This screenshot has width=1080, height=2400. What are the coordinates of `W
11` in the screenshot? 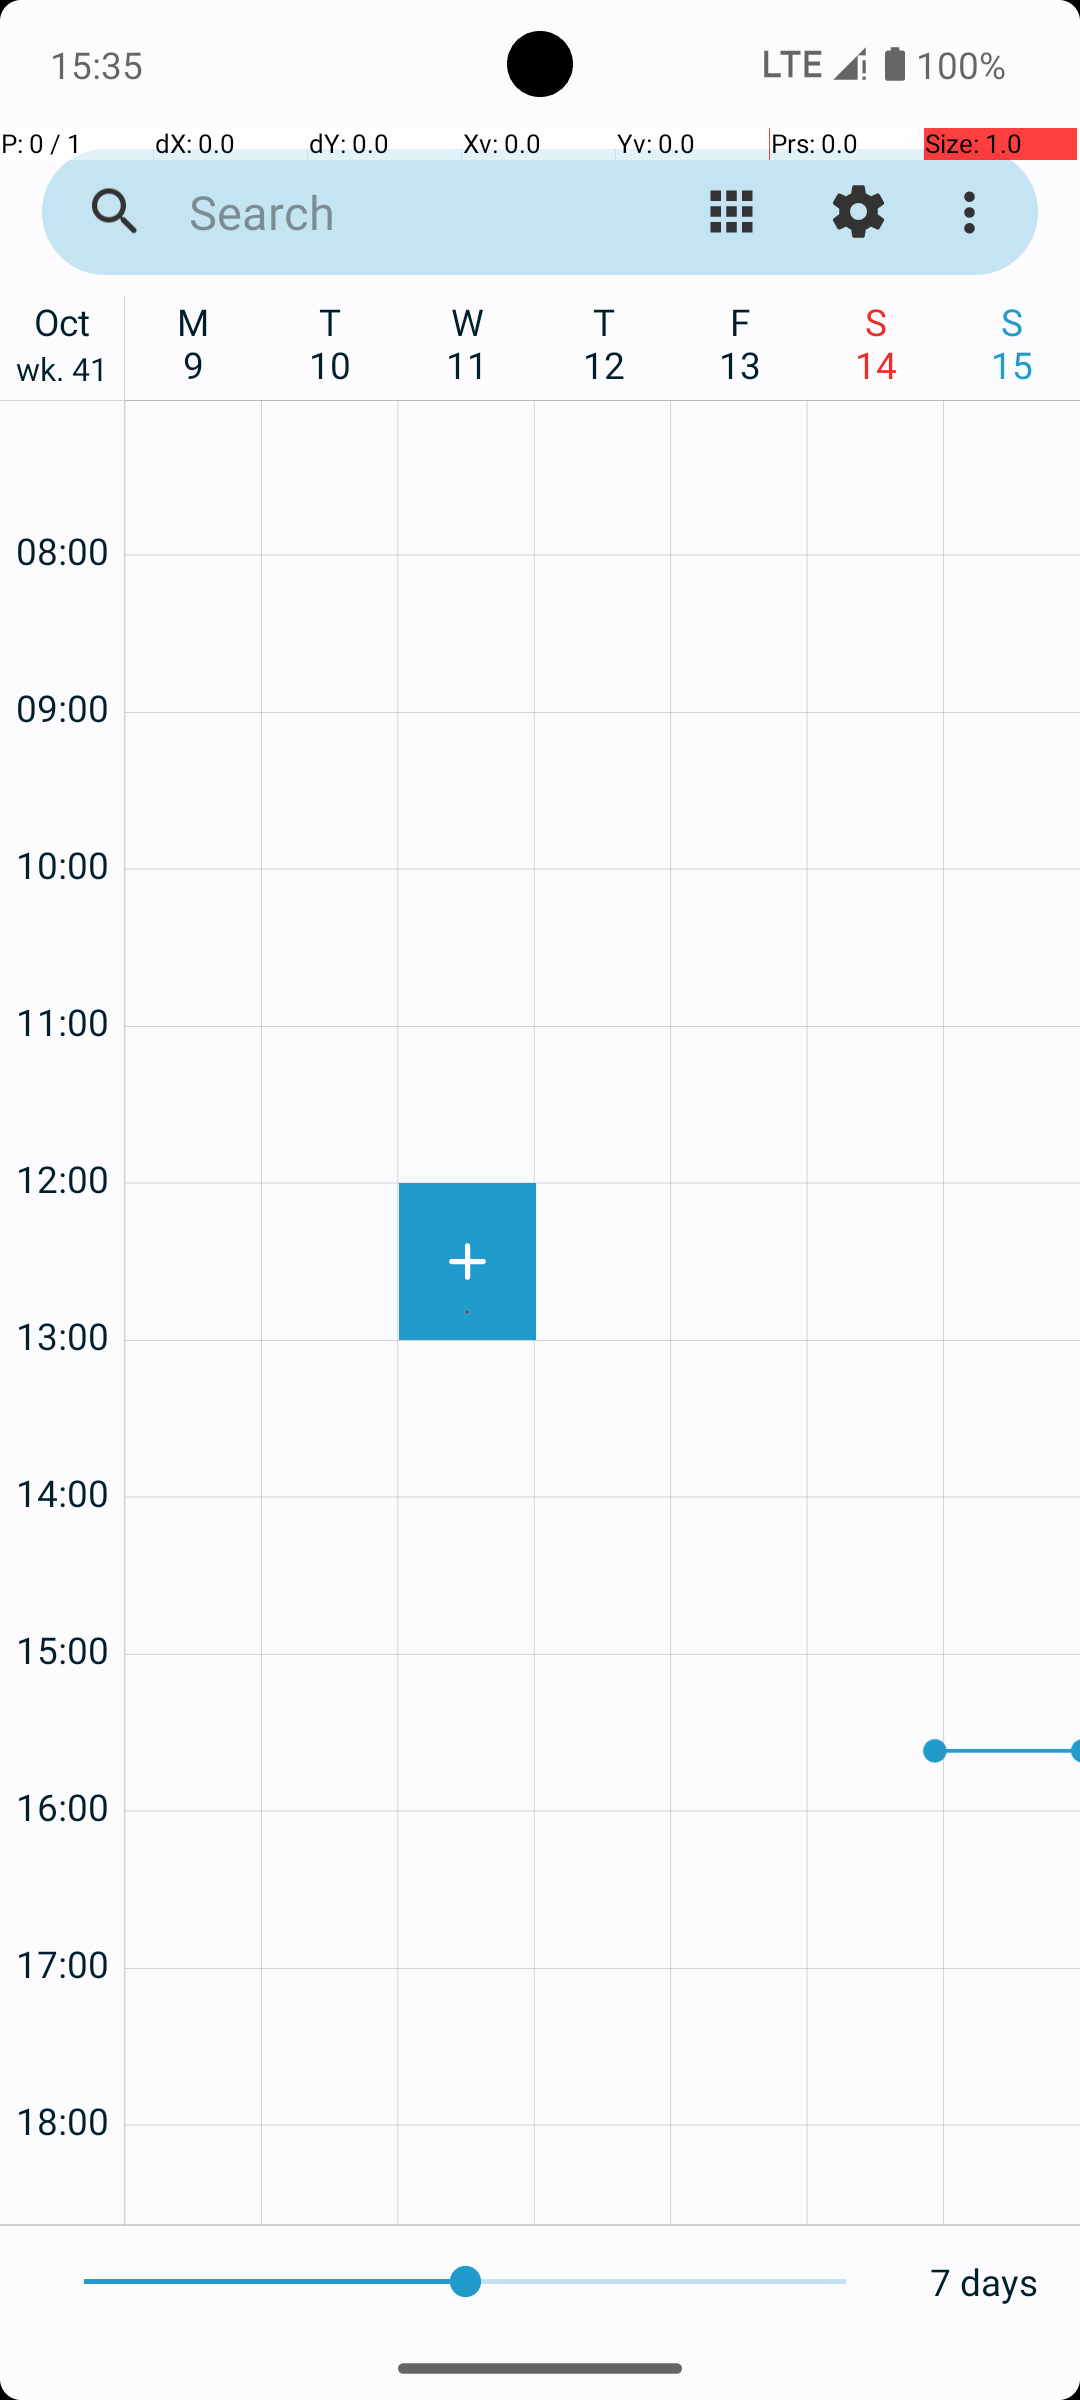 It's located at (468, 343).